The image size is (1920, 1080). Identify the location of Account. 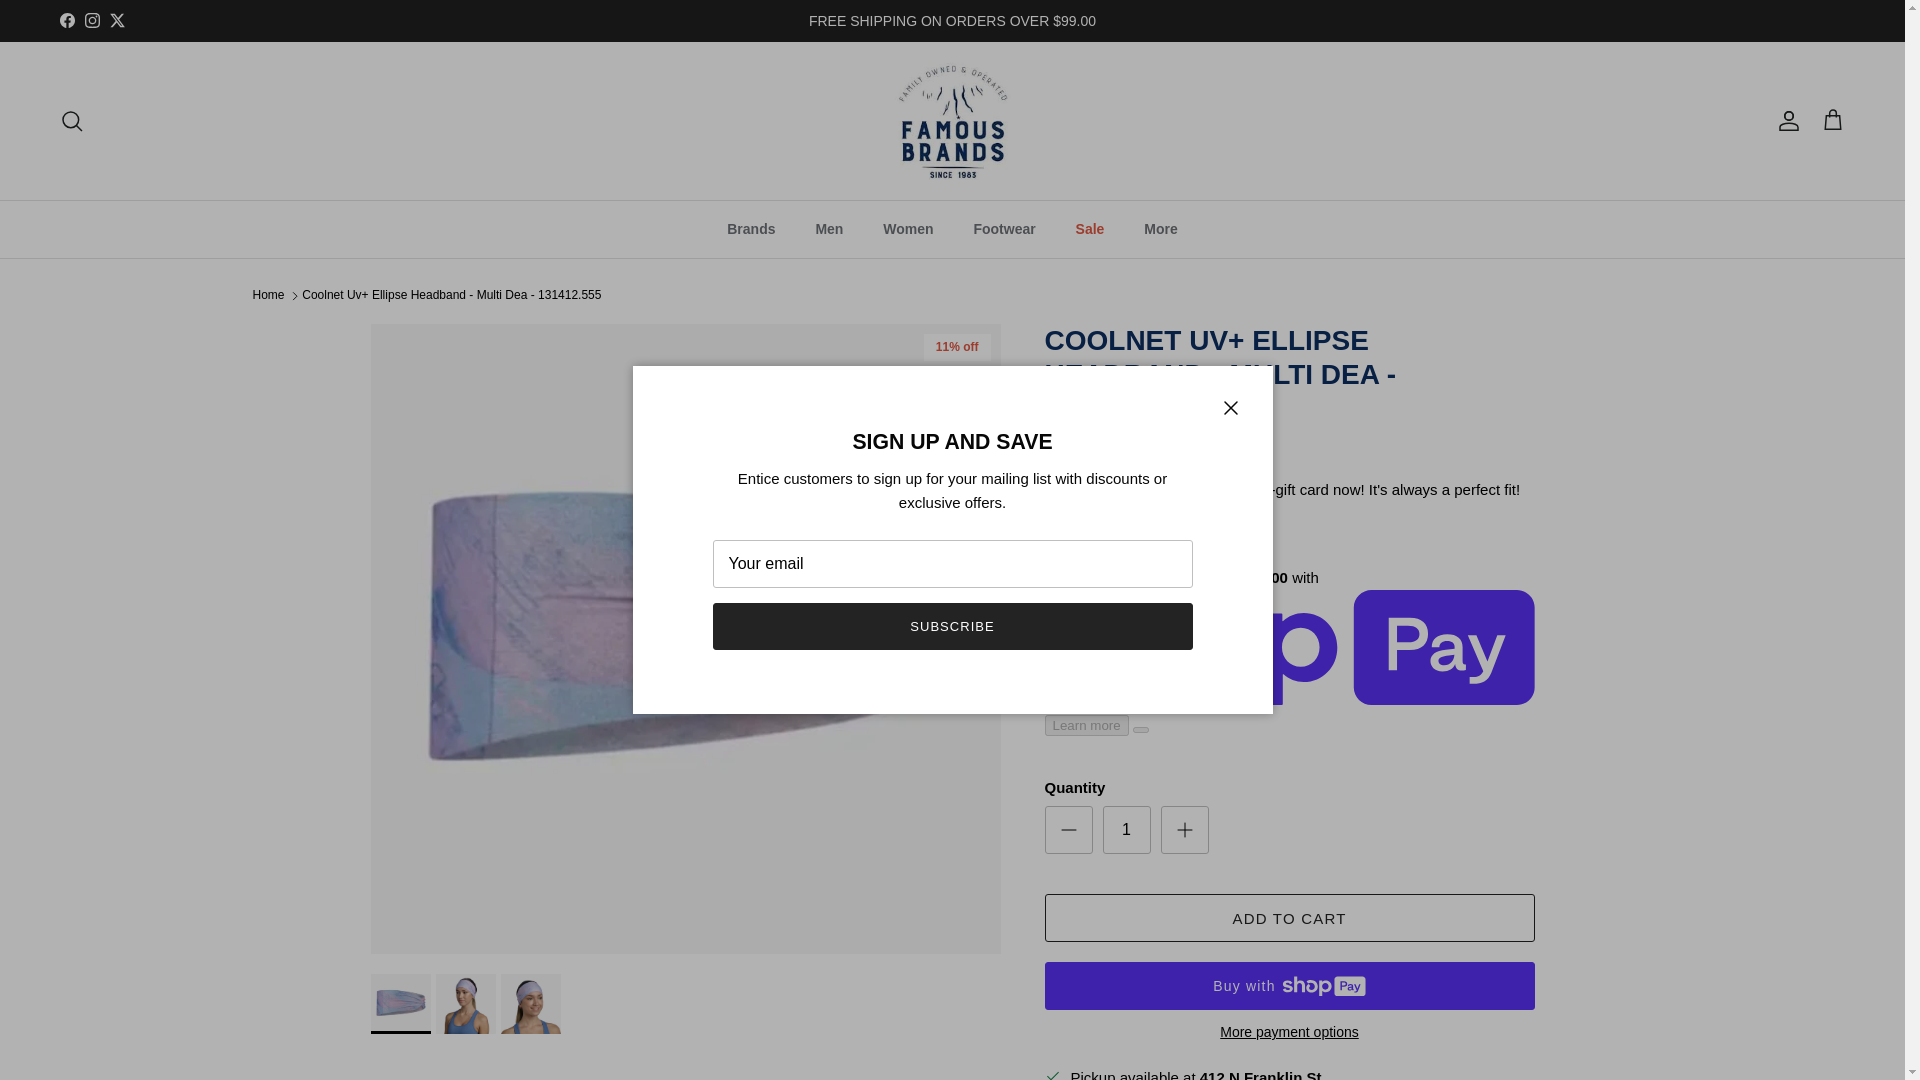
(1784, 120).